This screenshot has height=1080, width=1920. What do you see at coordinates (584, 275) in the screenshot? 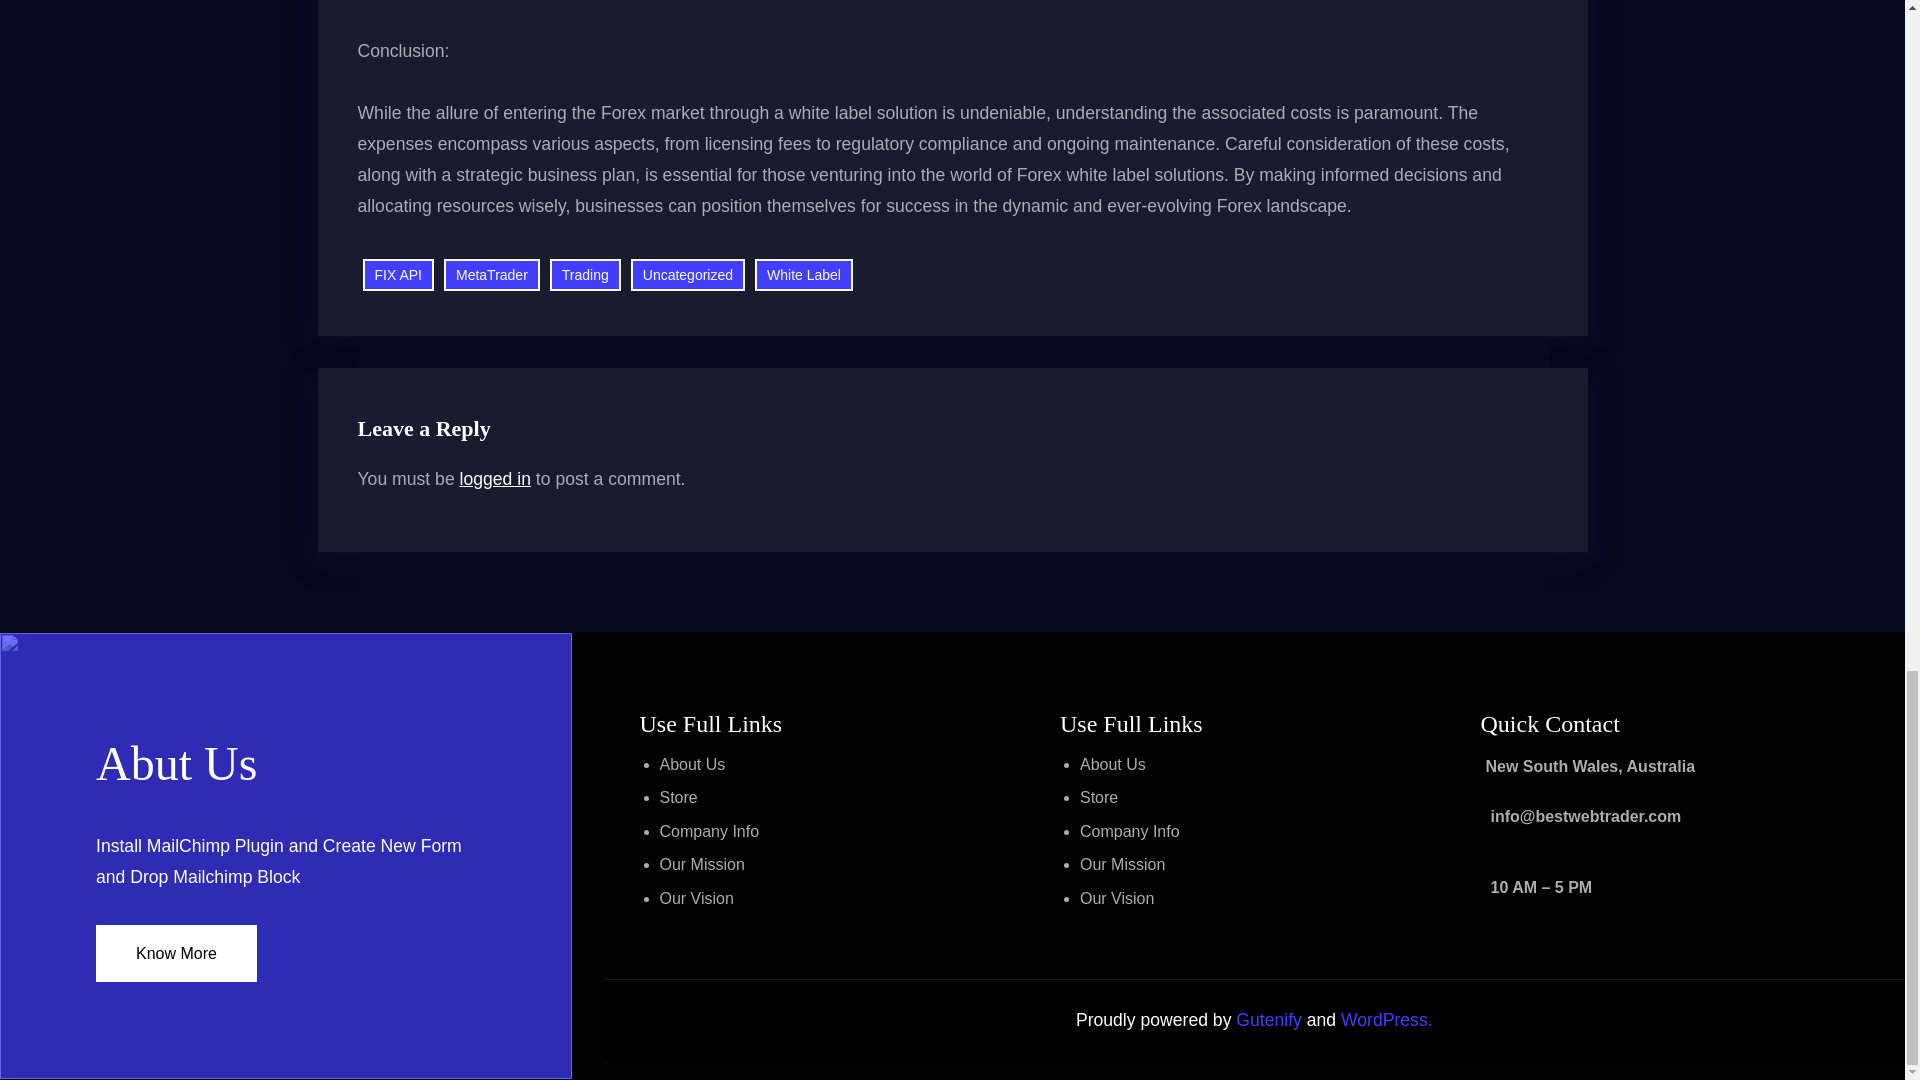
I see `Trading` at bounding box center [584, 275].